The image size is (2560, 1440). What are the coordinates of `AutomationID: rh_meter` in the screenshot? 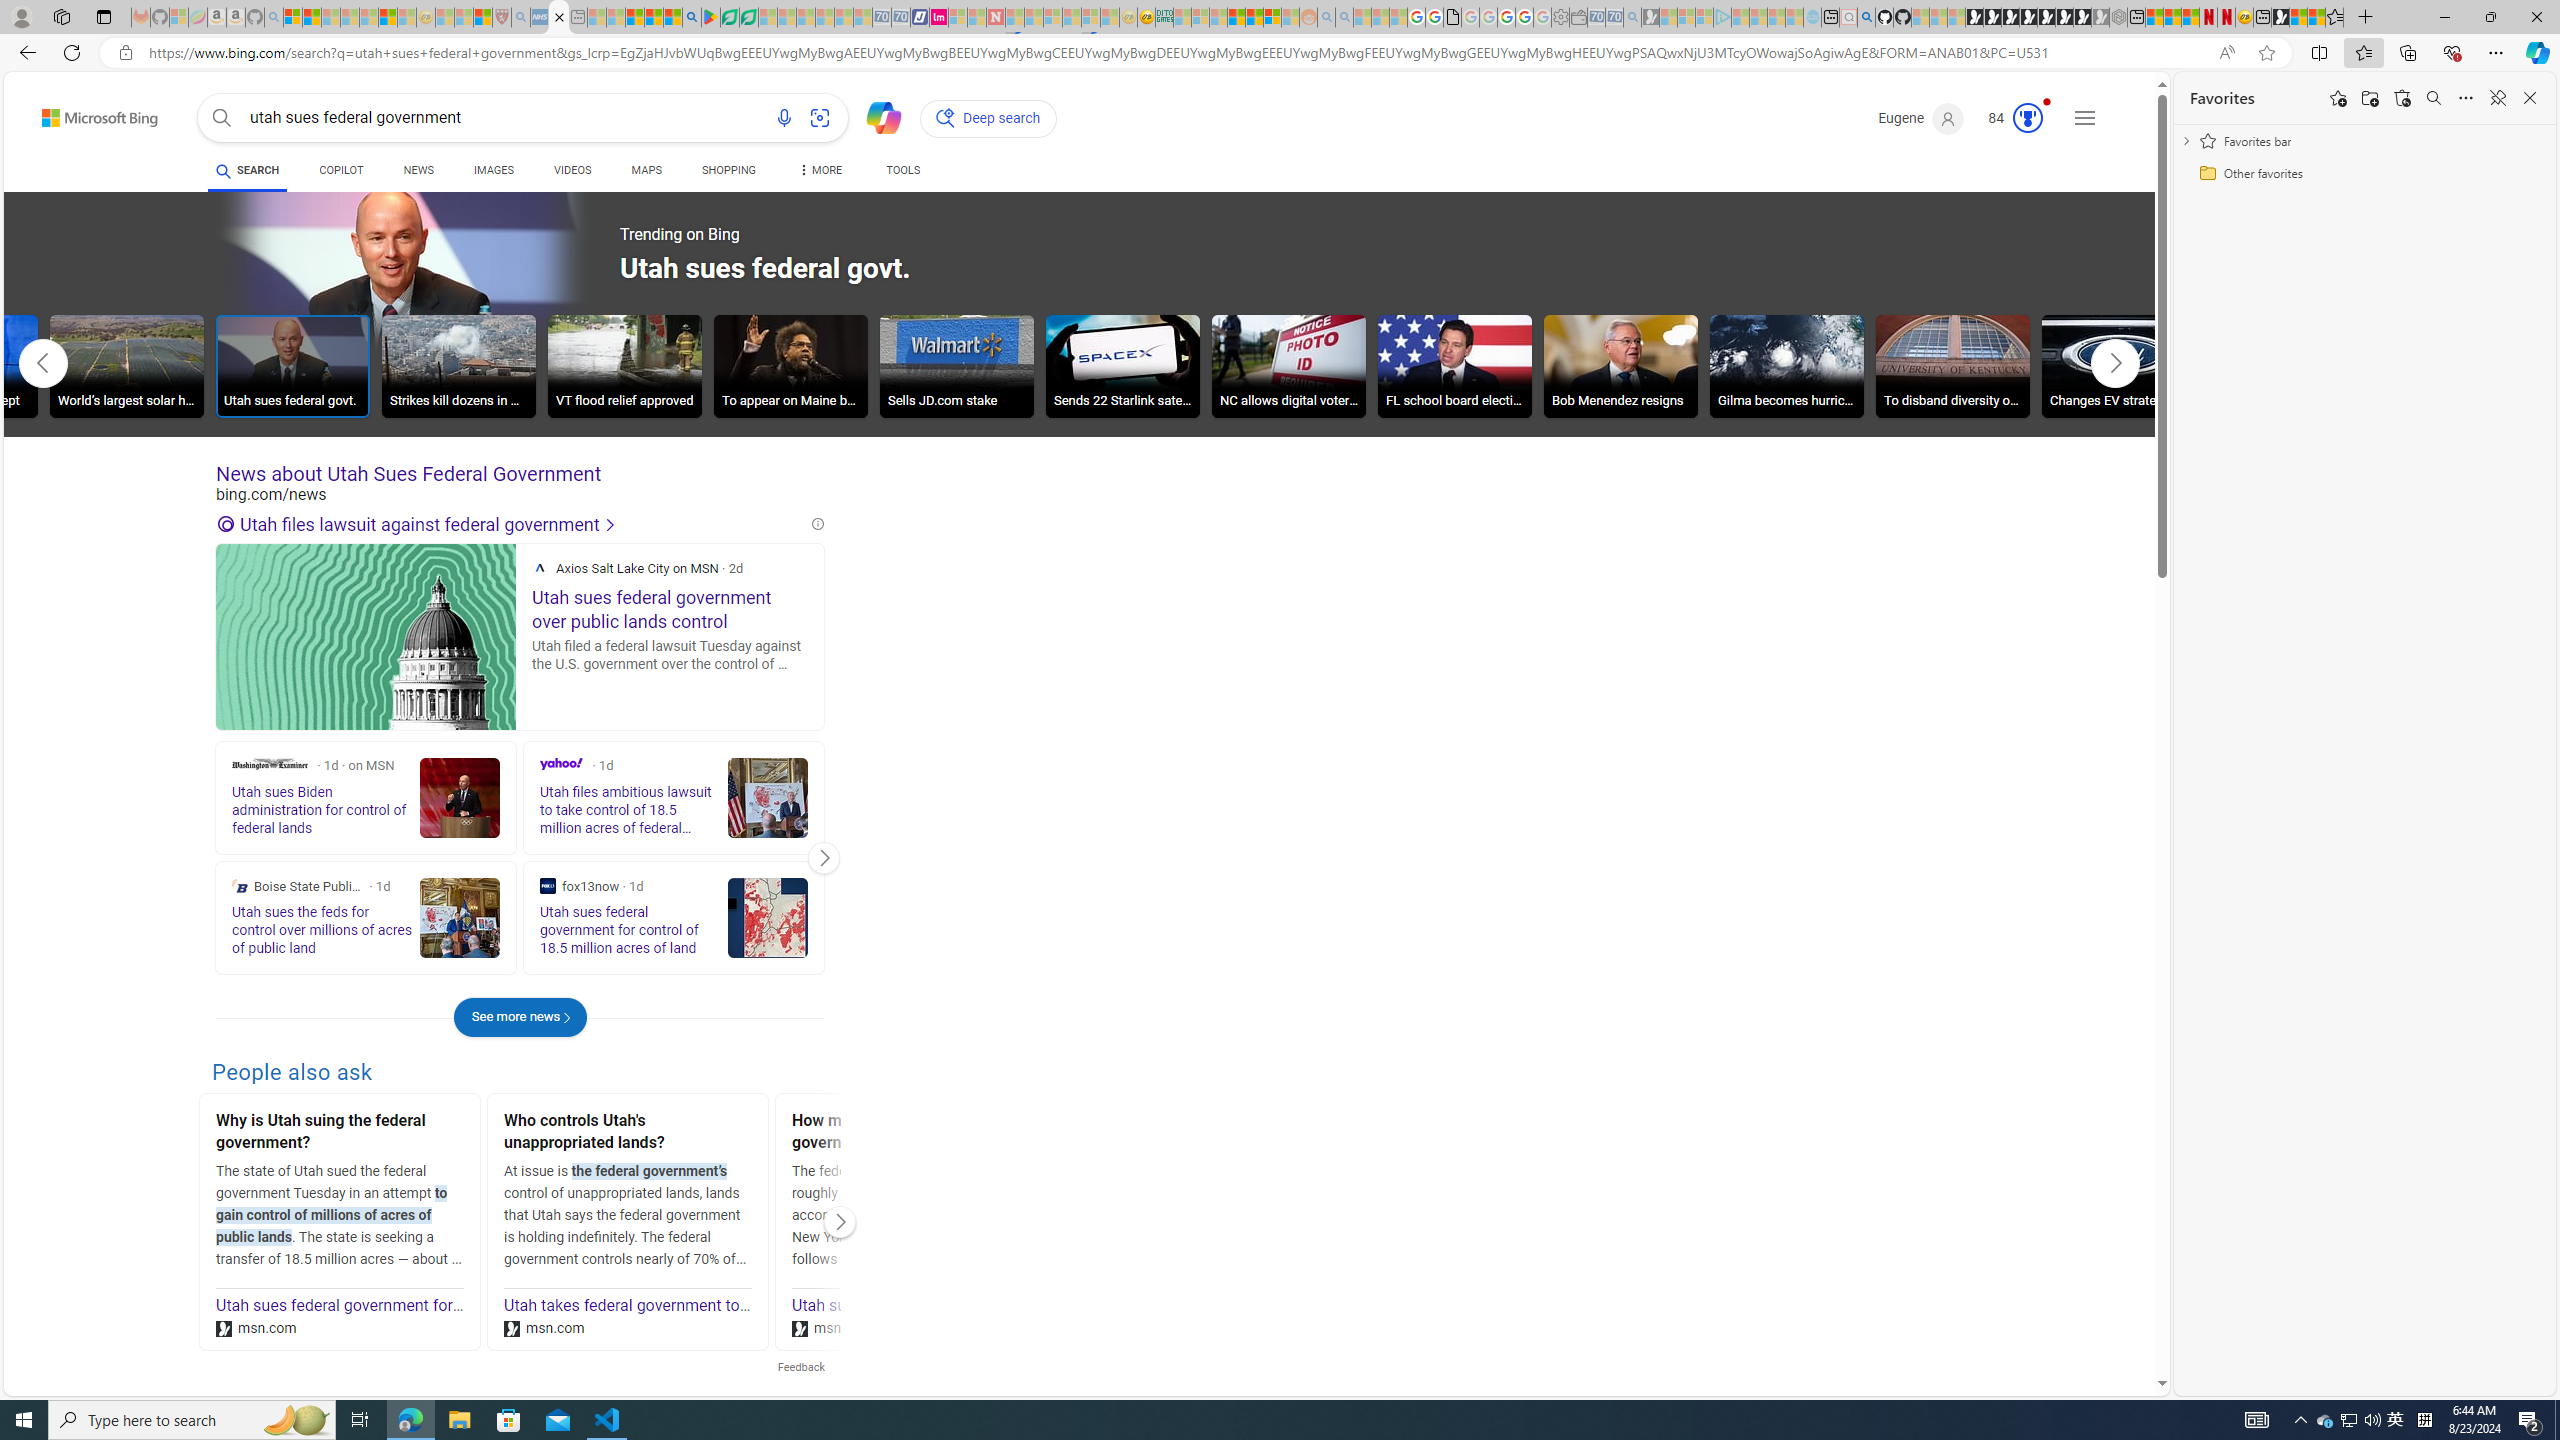 It's located at (2028, 118).